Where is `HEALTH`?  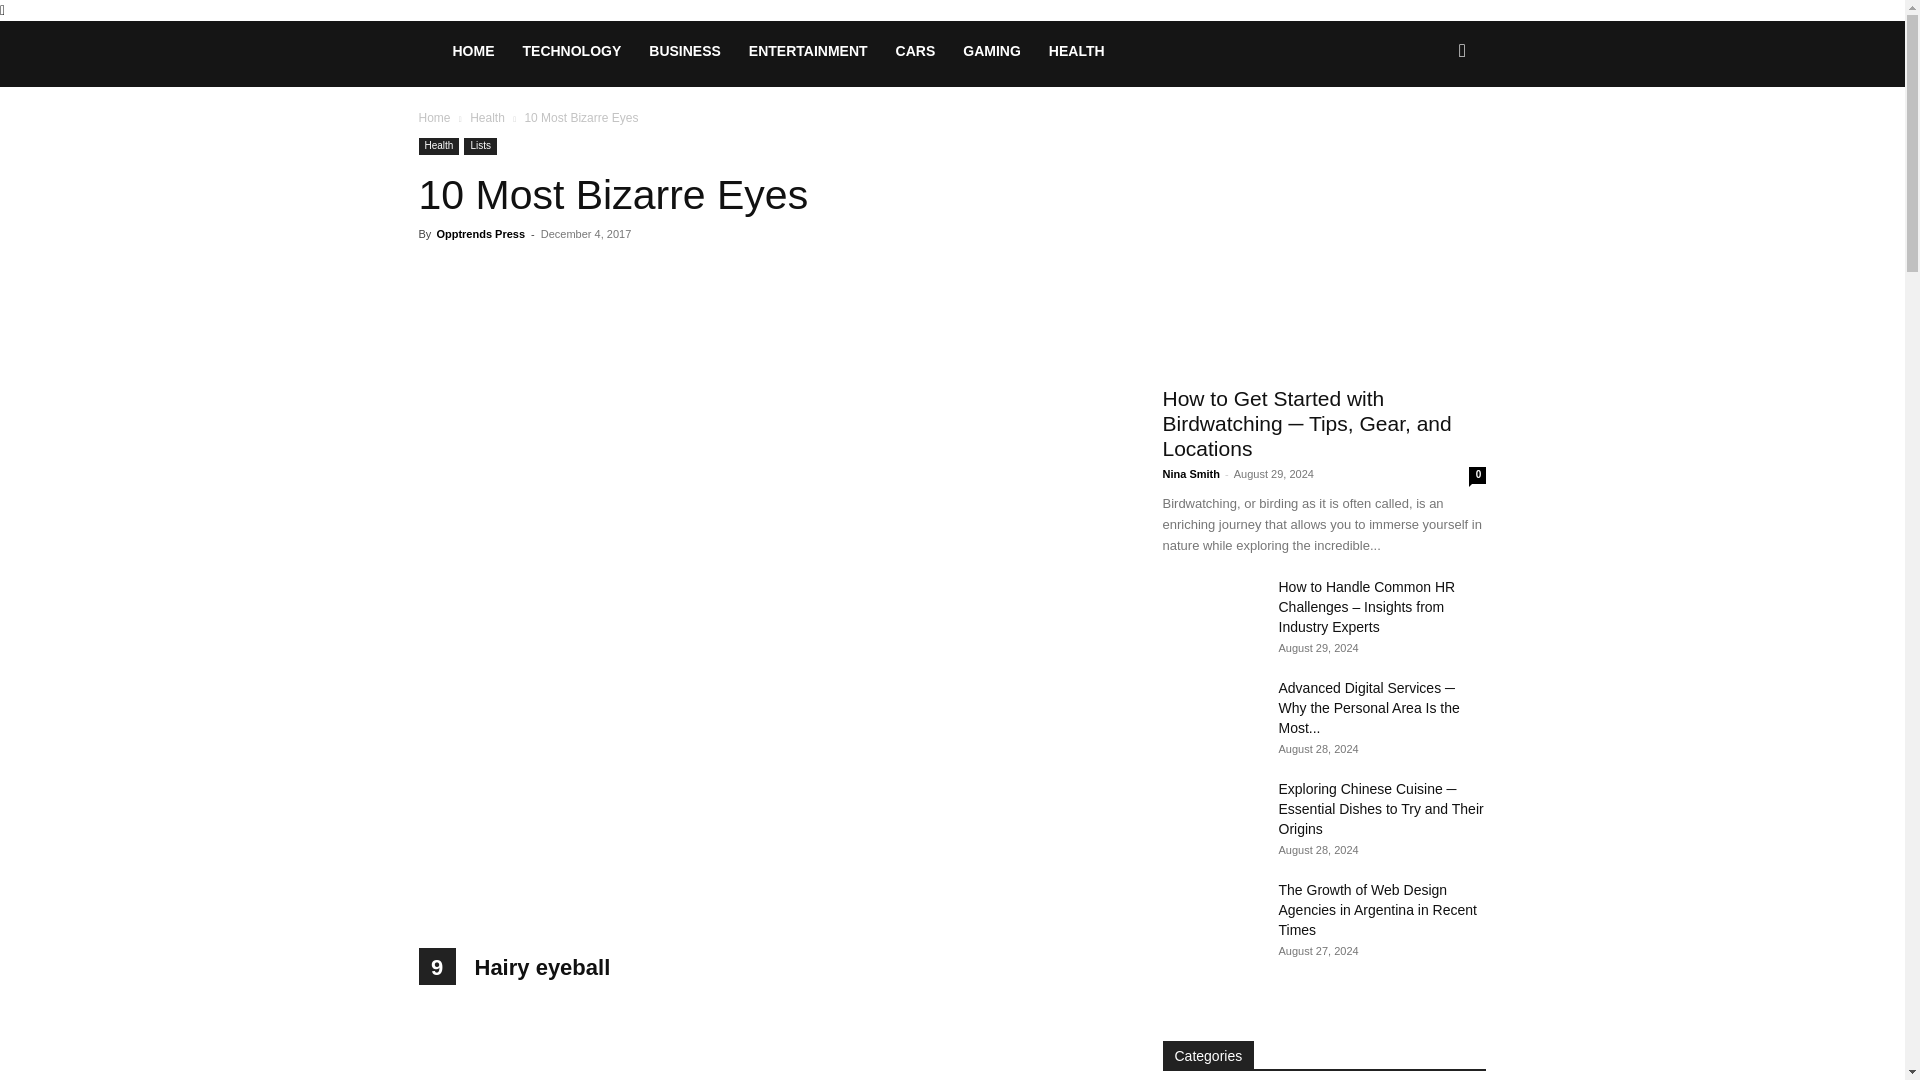
HEALTH is located at coordinates (1076, 50).